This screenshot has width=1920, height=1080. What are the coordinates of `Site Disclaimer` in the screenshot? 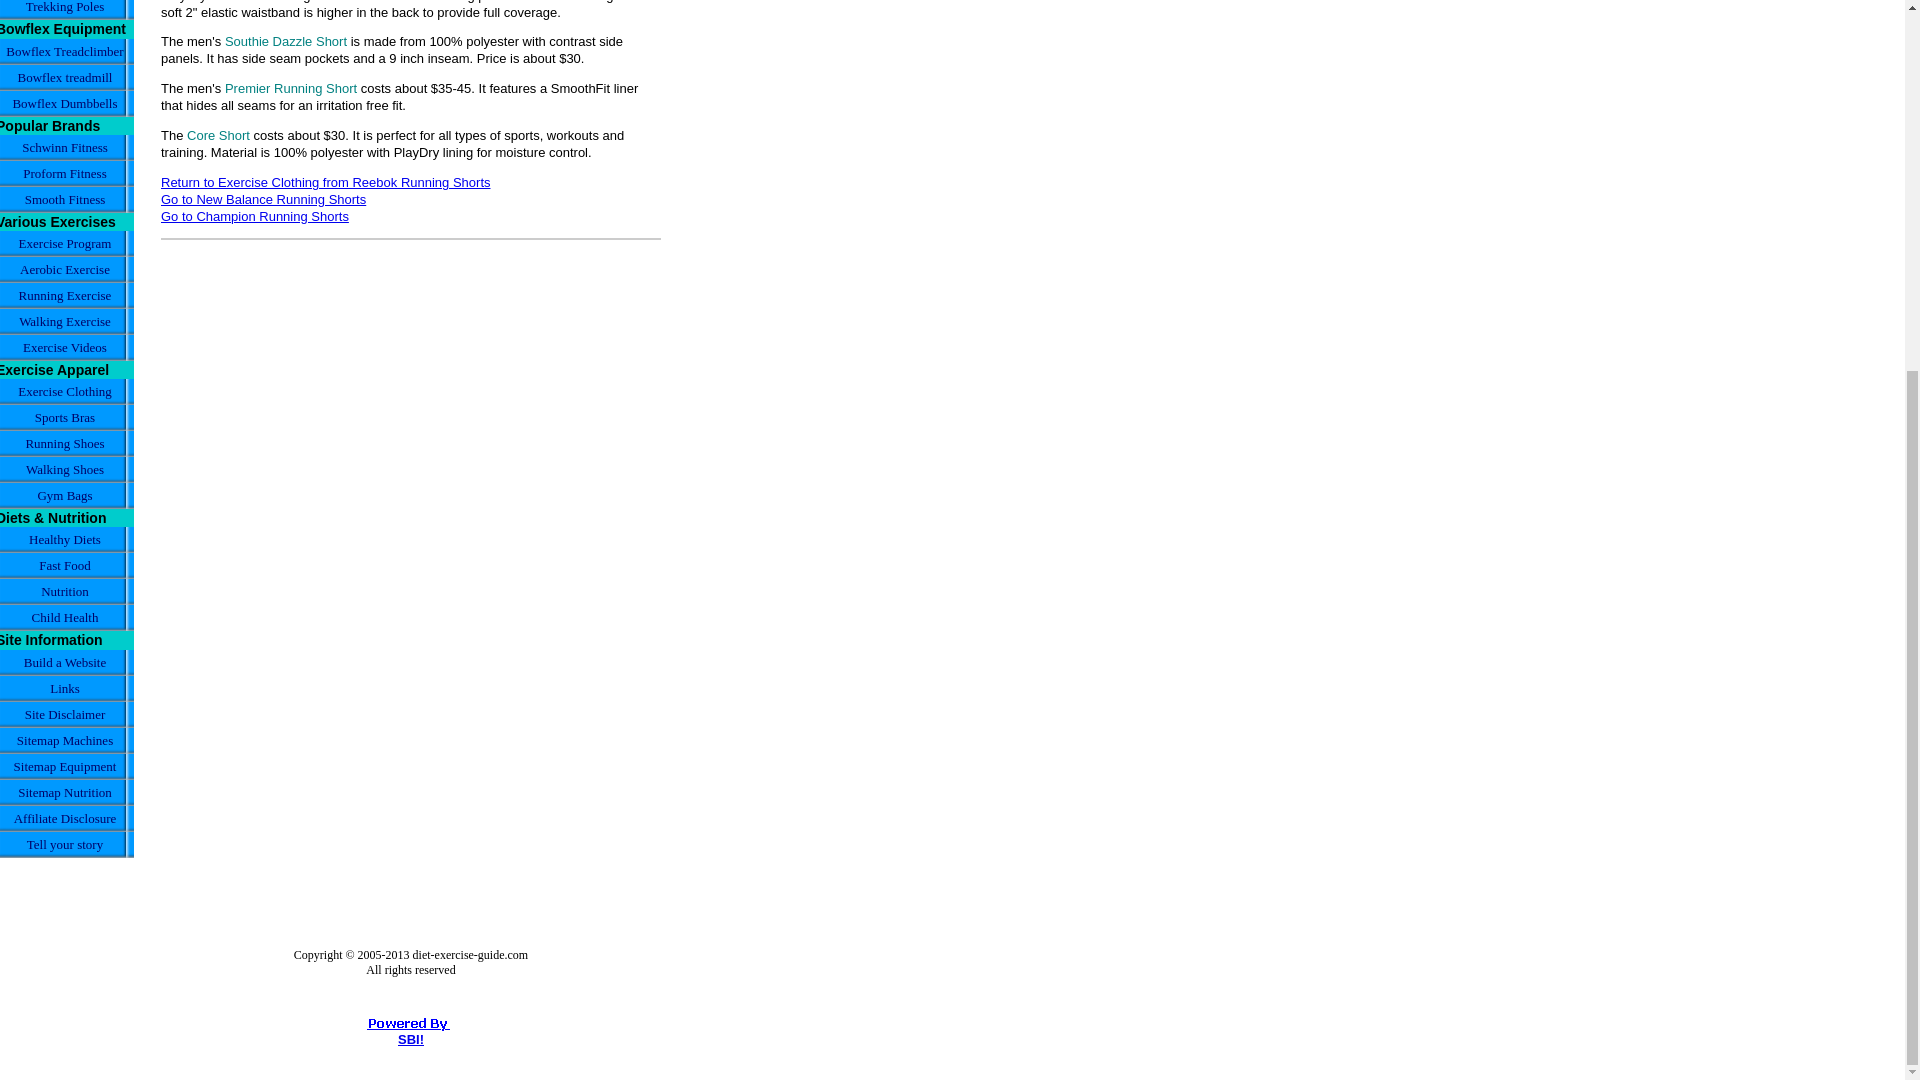 It's located at (67, 714).